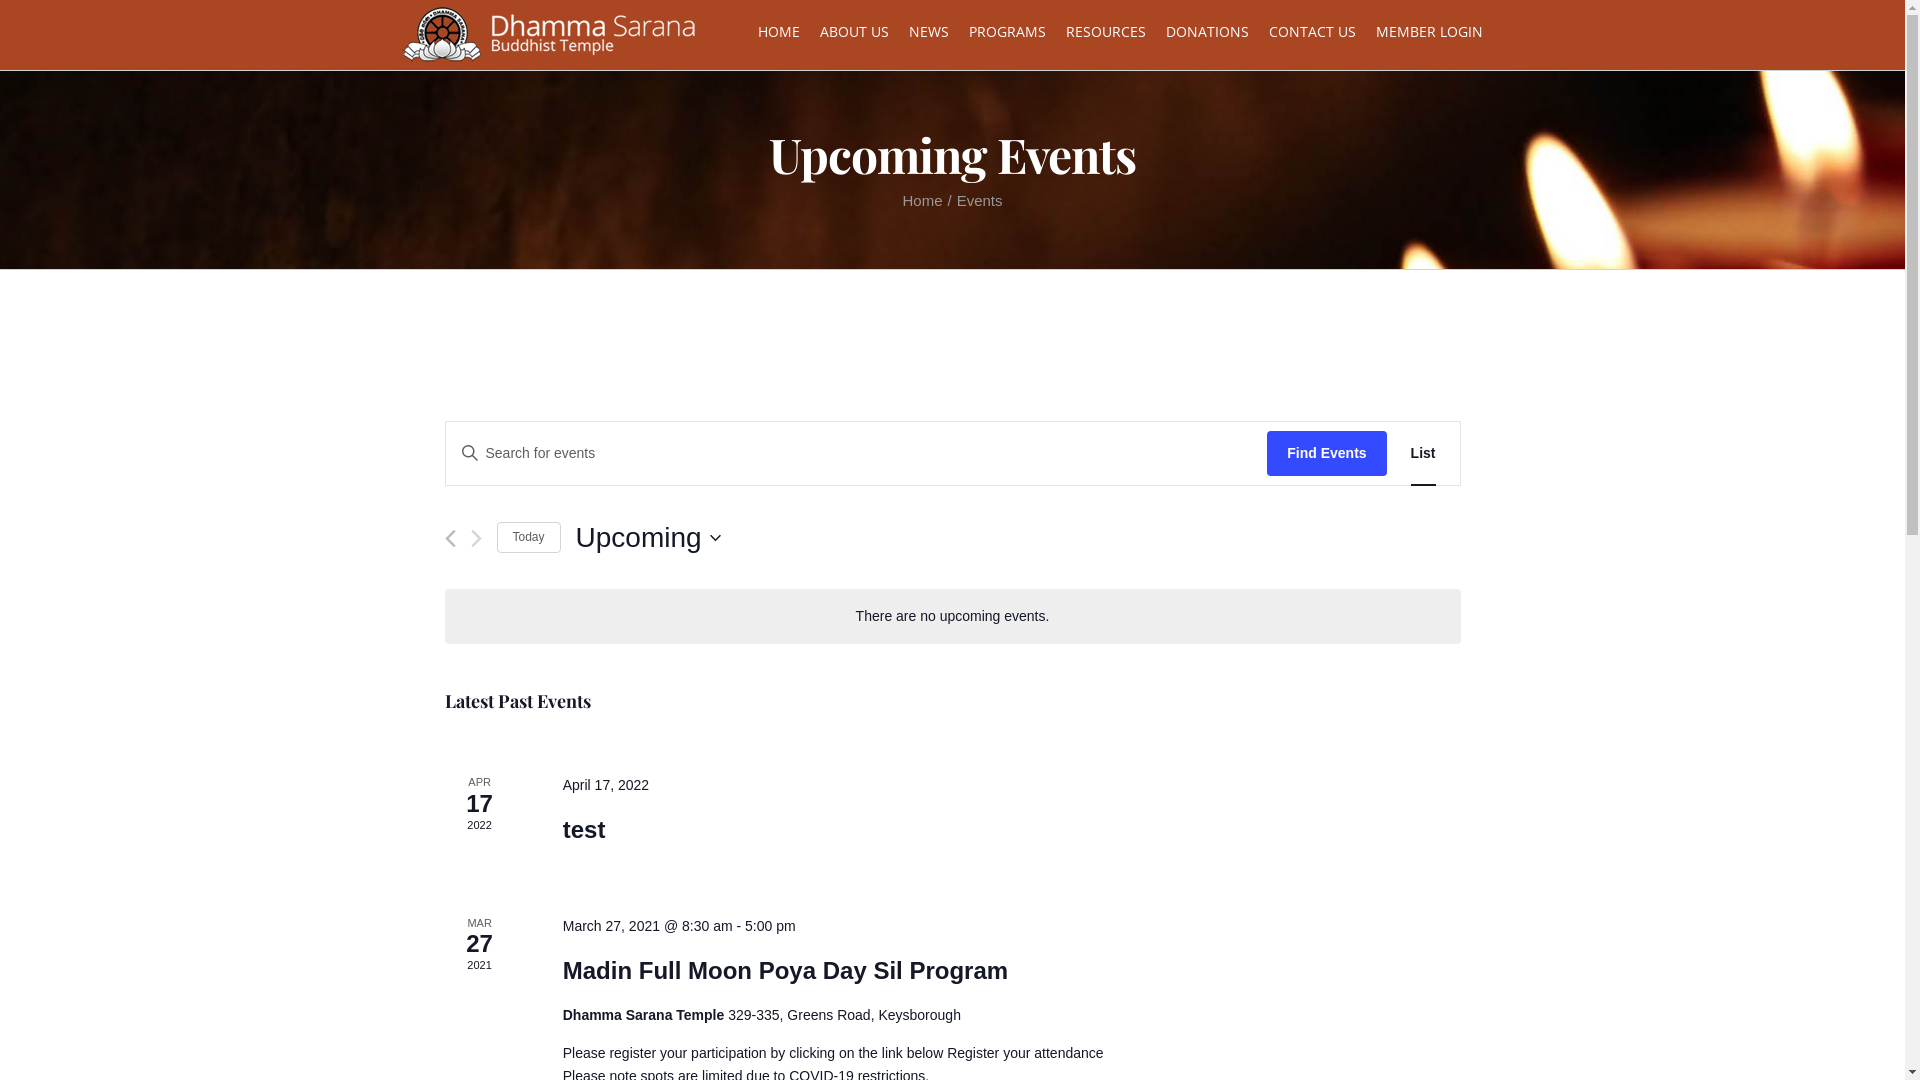 The height and width of the screenshot is (1080, 1920). Describe the element at coordinates (1208, 30) in the screenshot. I see `DONATIONS` at that location.